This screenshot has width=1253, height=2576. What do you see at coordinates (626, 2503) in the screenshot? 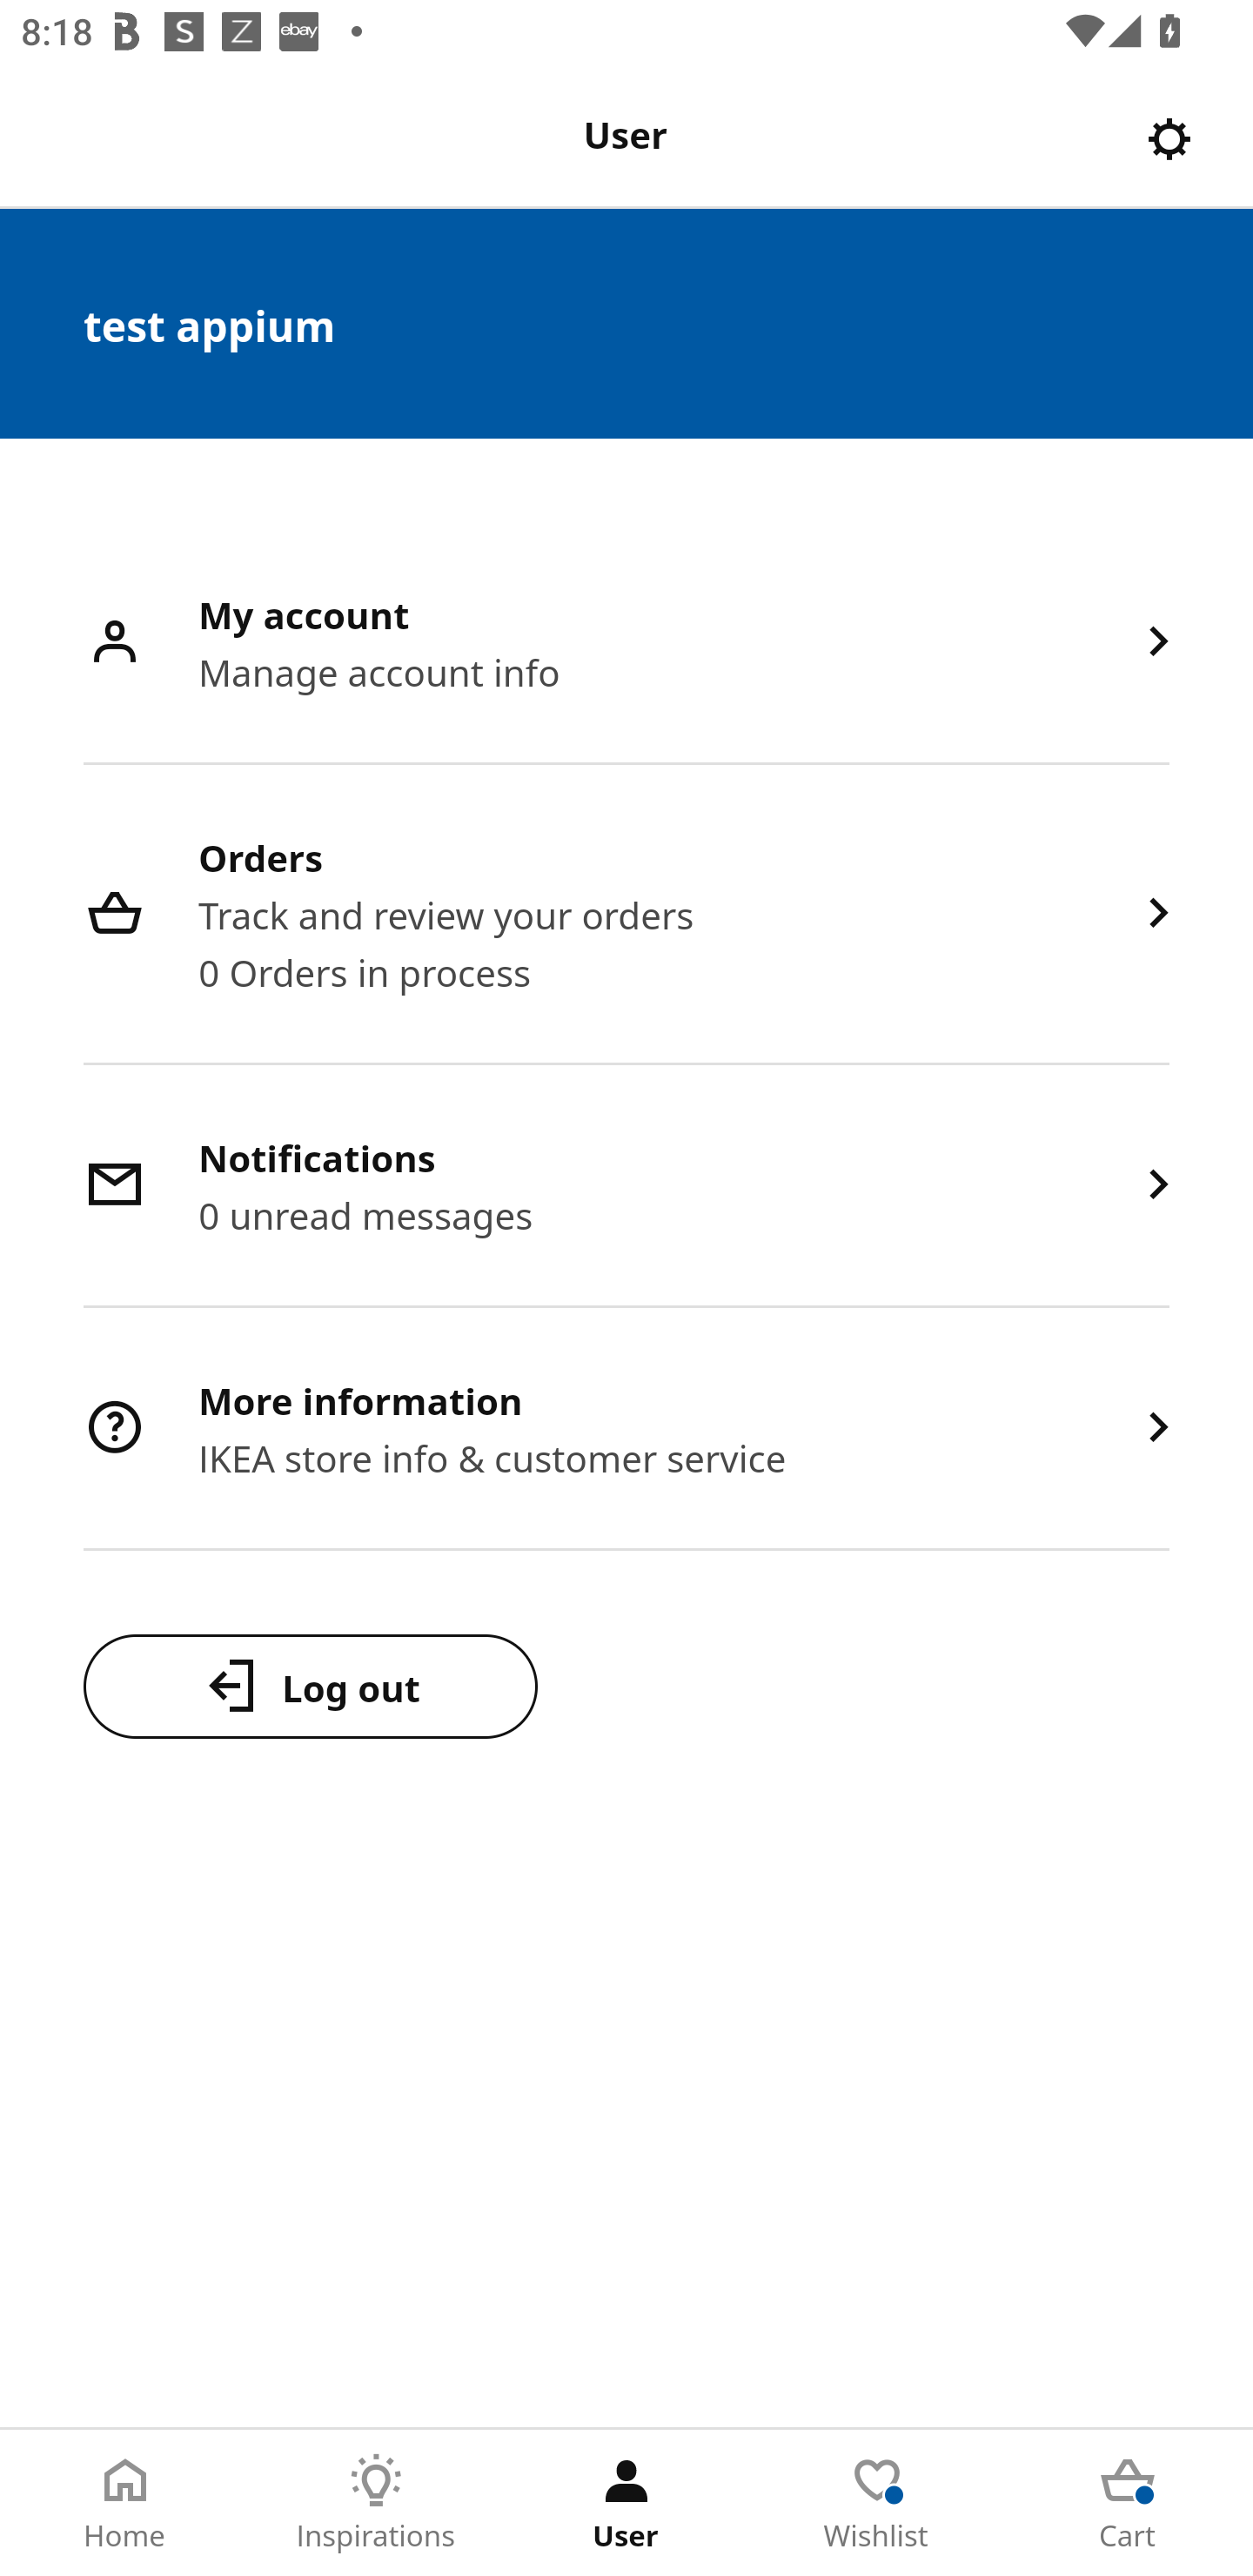
I see `User
Tab 3 of 5` at bounding box center [626, 2503].